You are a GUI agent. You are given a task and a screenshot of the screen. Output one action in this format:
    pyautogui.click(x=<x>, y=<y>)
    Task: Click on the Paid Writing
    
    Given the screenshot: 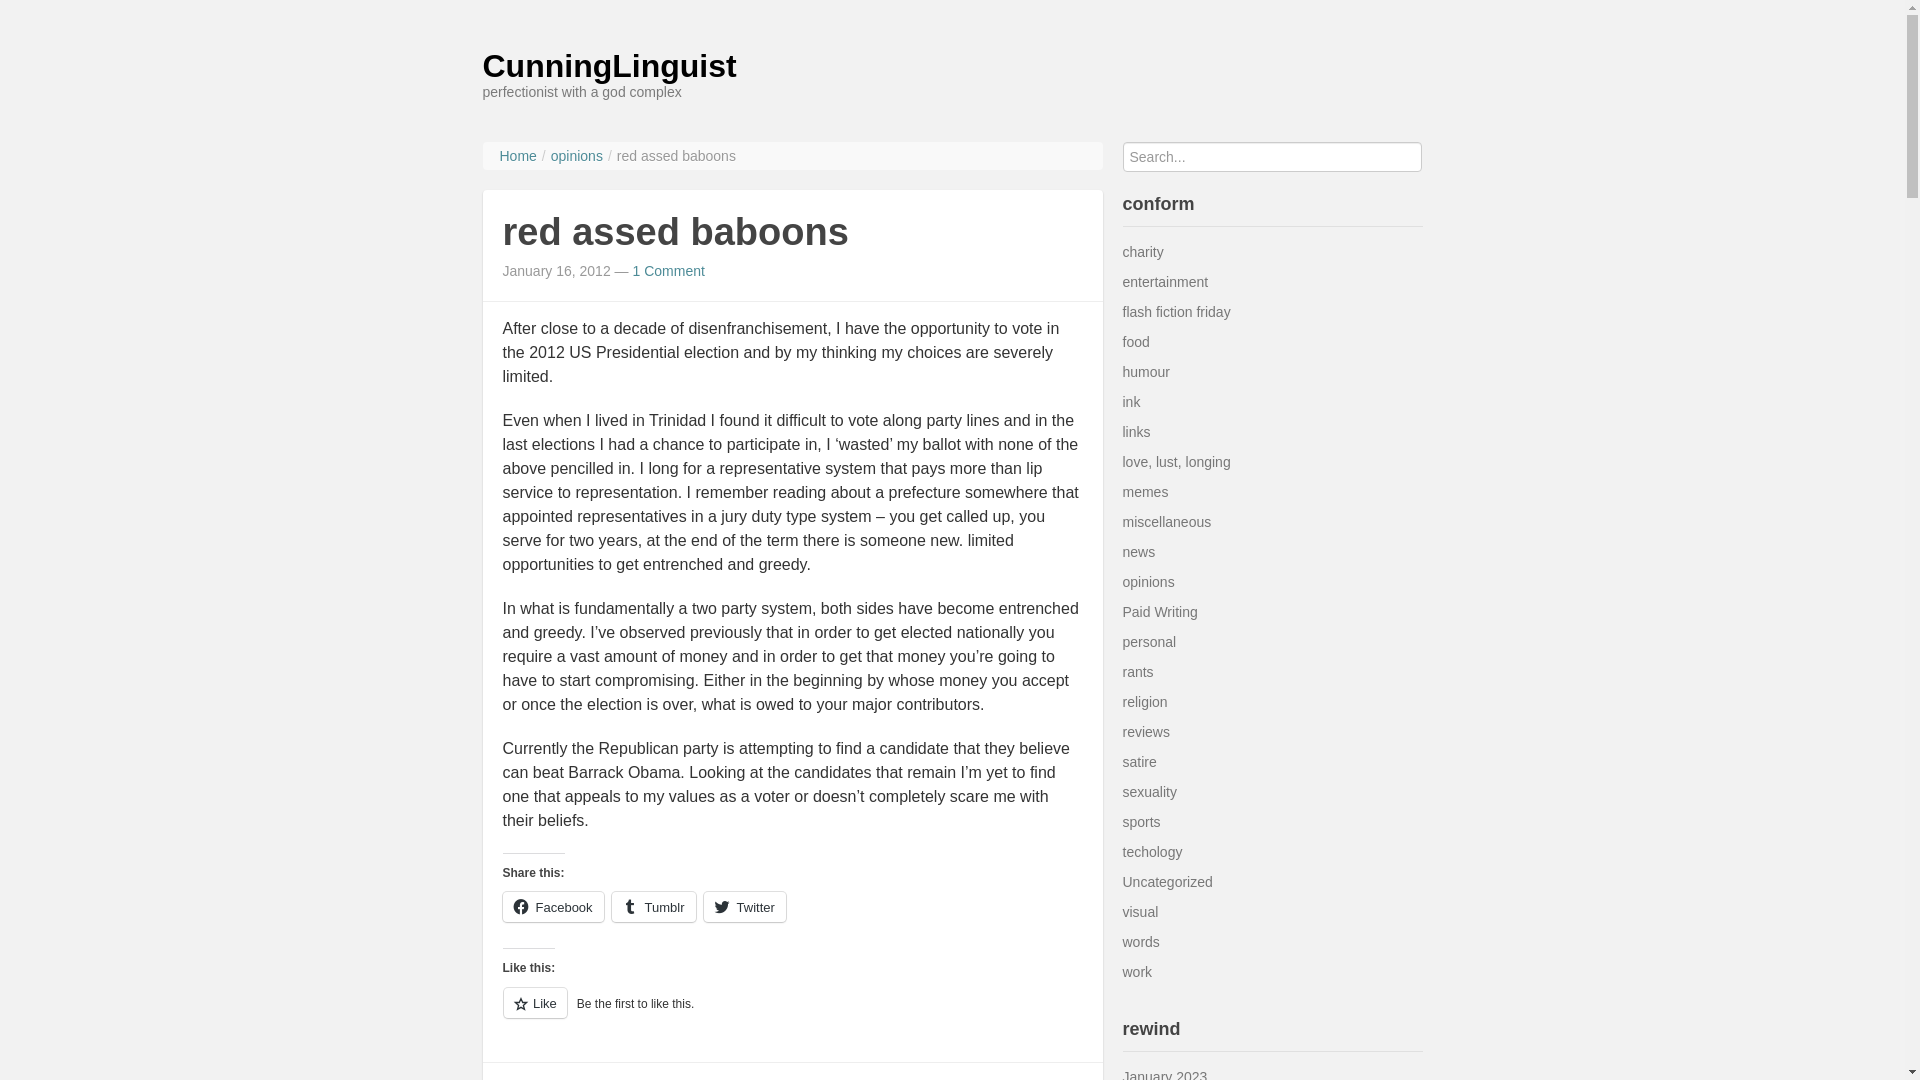 What is the action you would take?
    pyautogui.click(x=1158, y=611)
    